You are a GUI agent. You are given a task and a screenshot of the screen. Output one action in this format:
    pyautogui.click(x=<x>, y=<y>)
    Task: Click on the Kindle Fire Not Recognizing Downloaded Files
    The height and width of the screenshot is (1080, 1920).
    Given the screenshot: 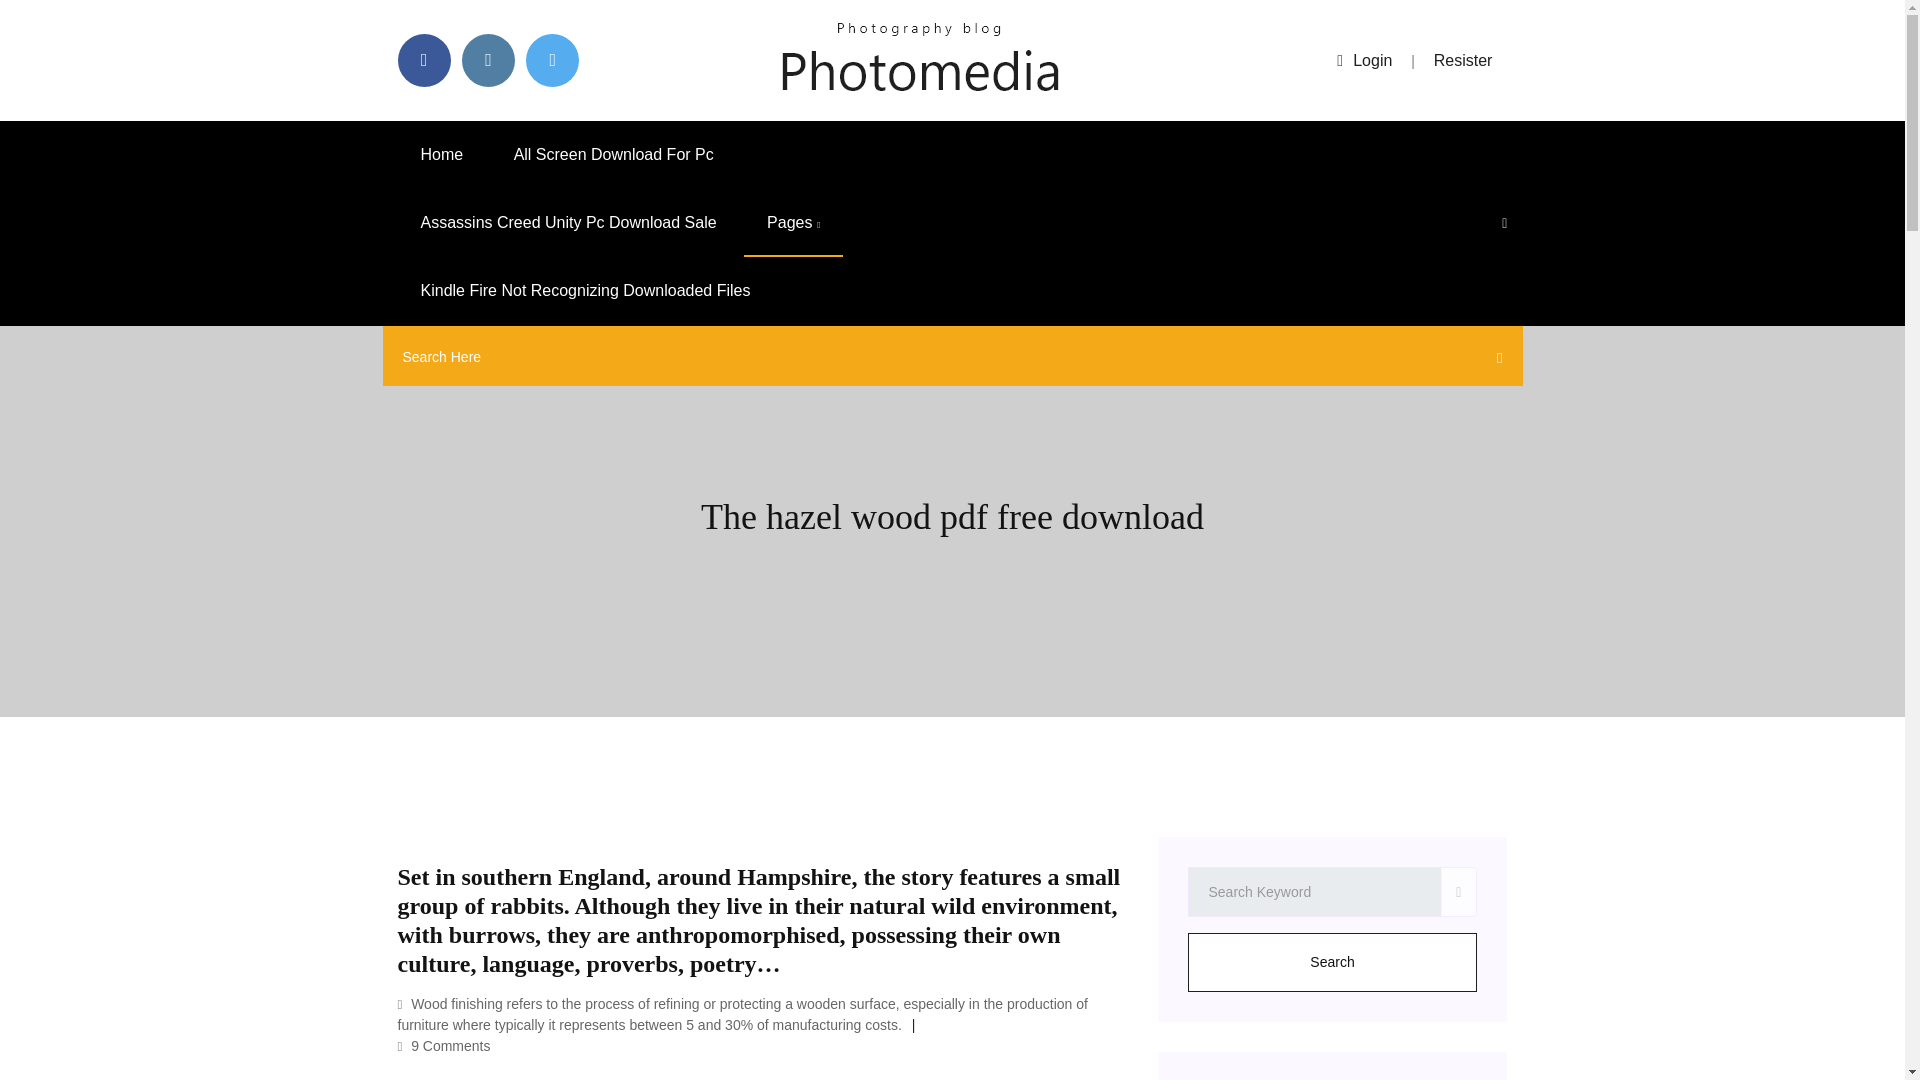 What is the action you would take?
    pyautogui.click(x=585, y=291)
    